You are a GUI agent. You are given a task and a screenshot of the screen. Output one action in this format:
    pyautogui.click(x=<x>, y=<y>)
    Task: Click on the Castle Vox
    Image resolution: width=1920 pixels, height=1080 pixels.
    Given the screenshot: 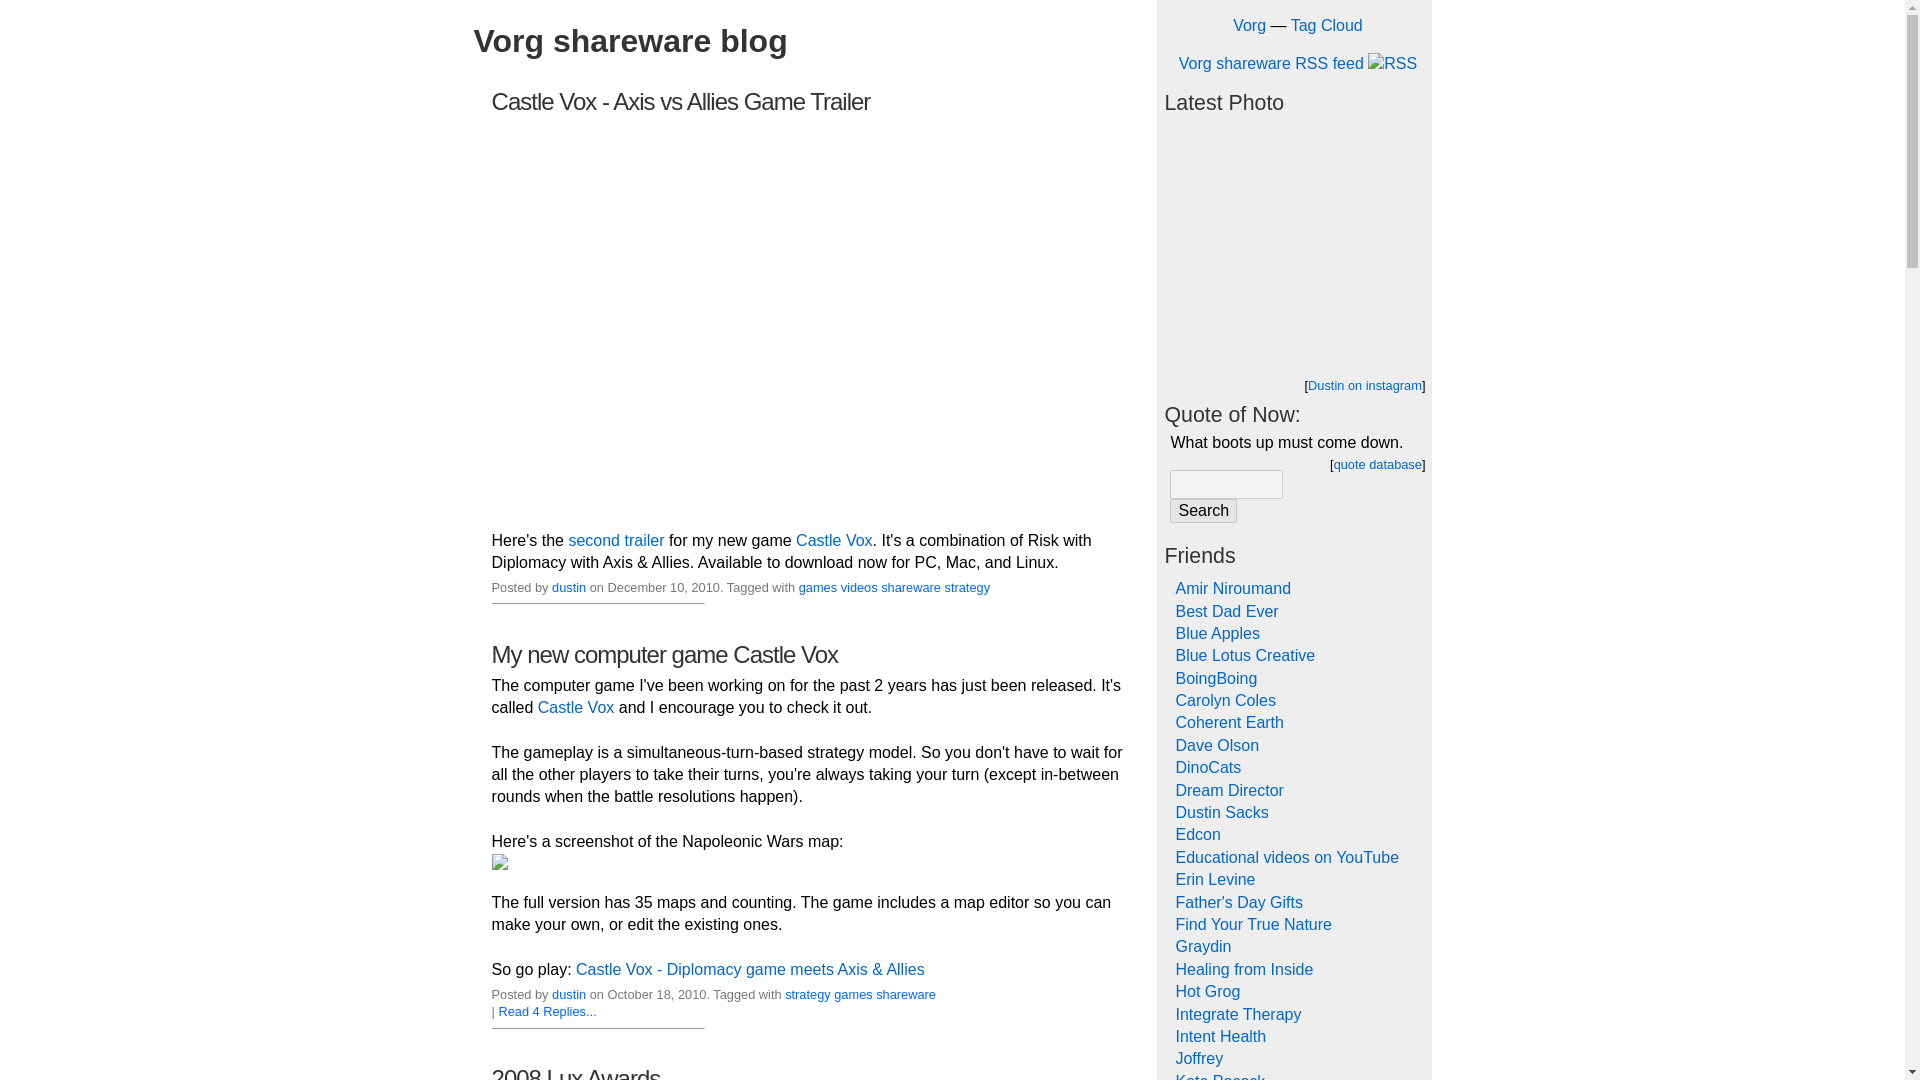 What is the action you would take?
    pyautogui.click(x=834, y=540)
    